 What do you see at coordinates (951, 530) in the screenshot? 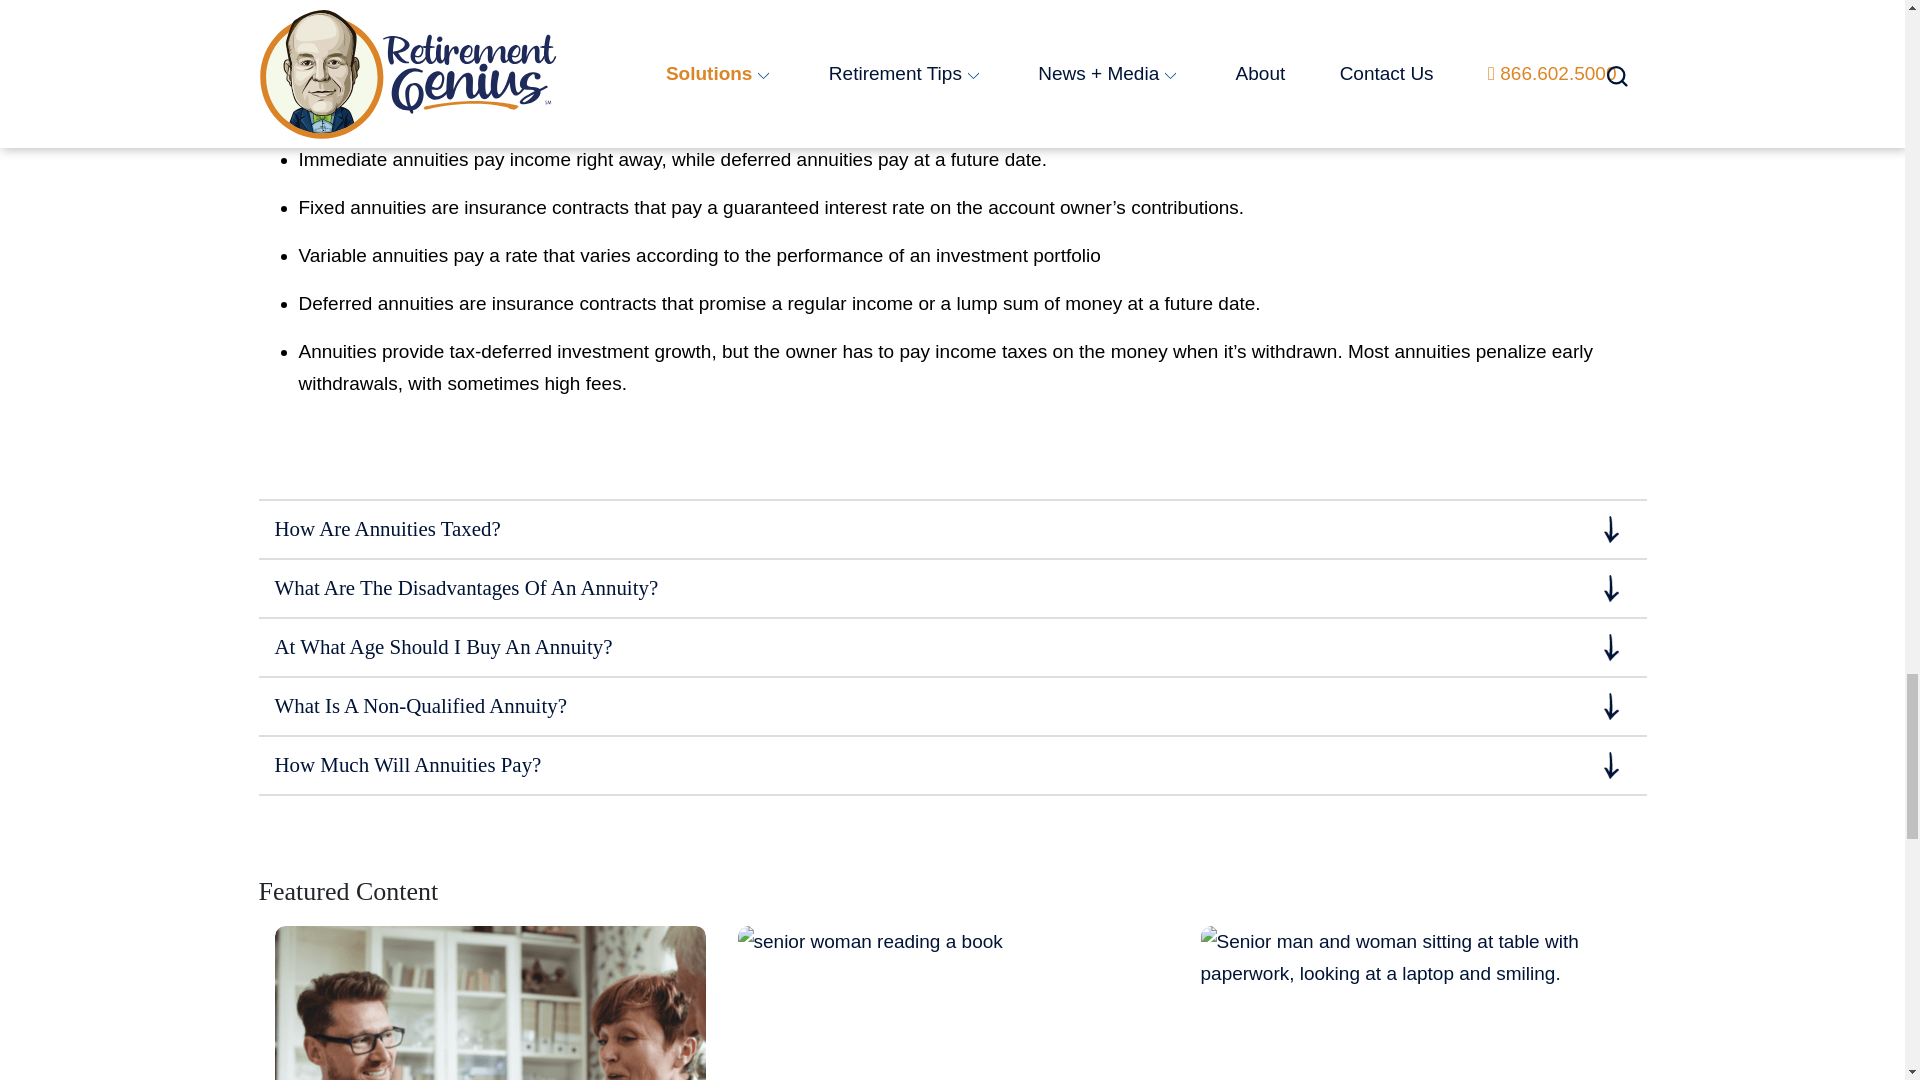
I see `How Are Annuities Taxed?` at bounding box center [951, 530].